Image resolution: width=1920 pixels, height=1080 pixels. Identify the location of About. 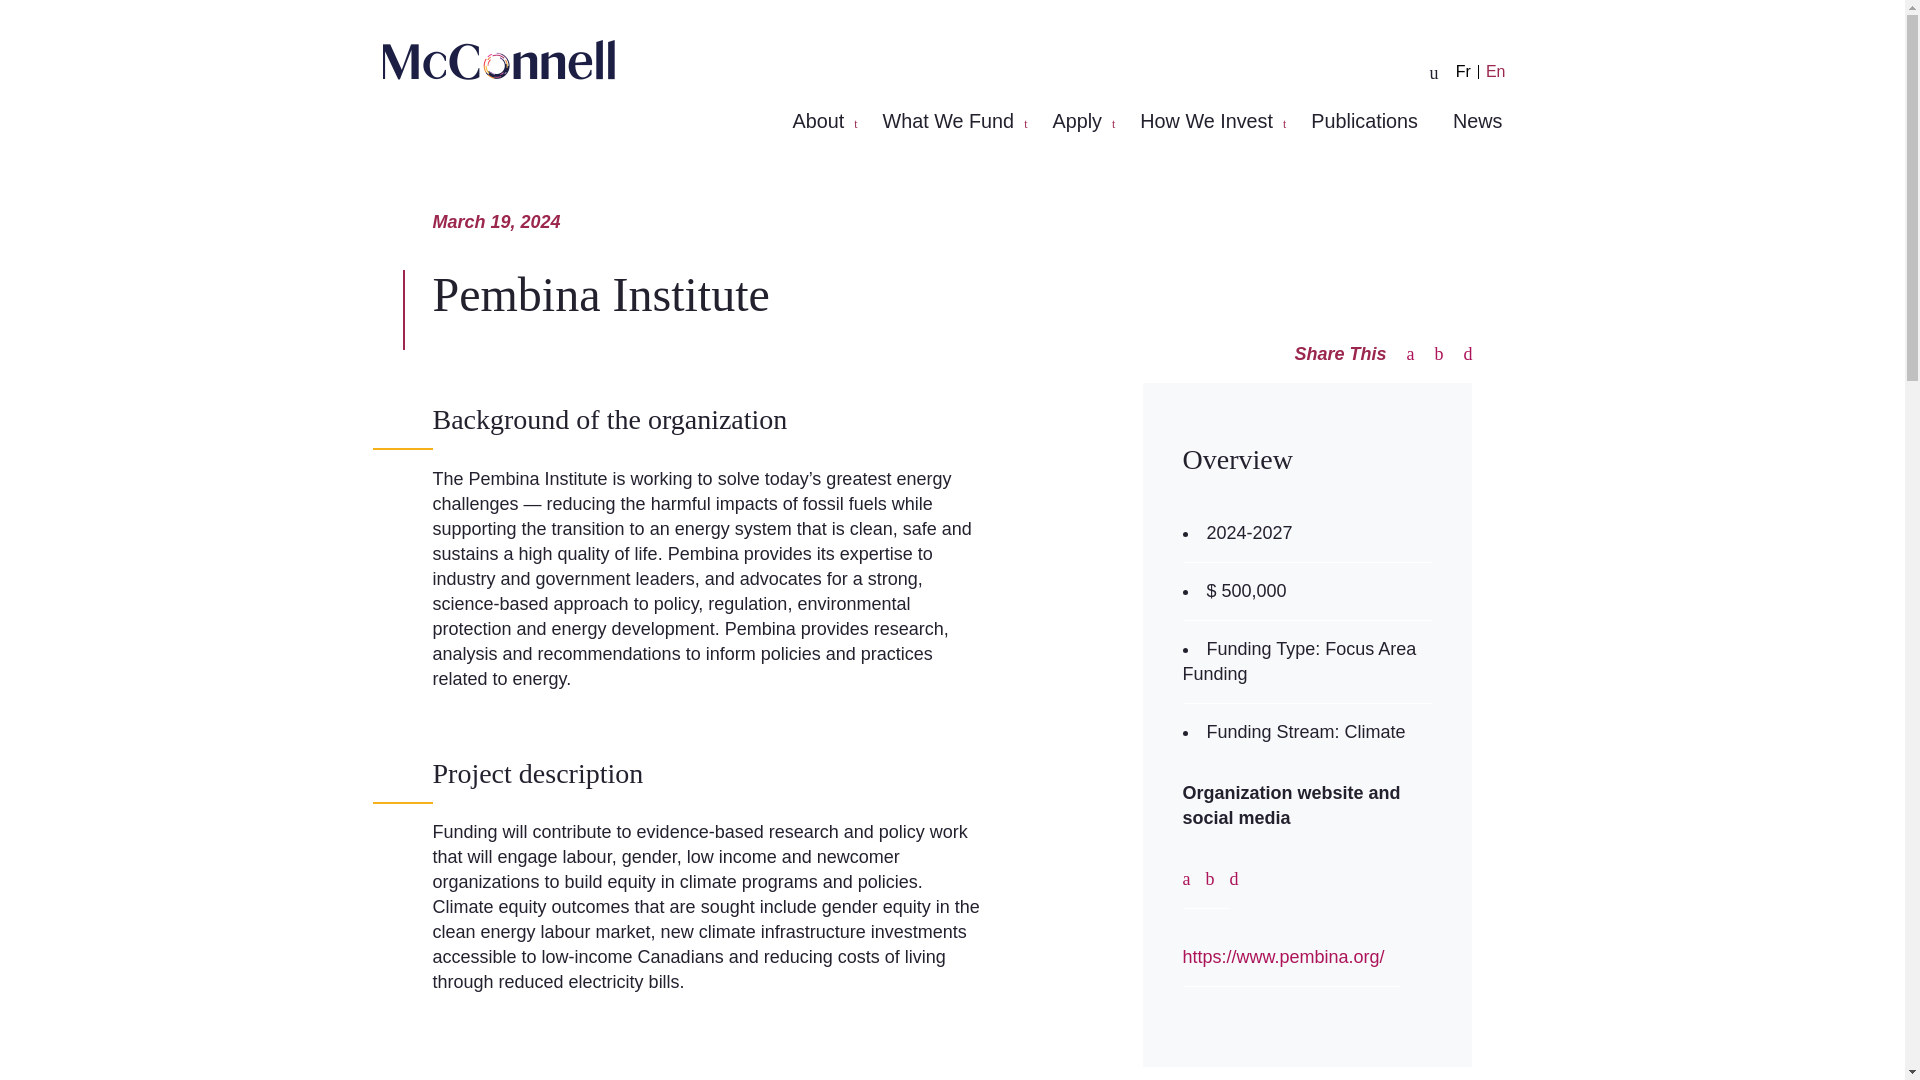
(822, 120).